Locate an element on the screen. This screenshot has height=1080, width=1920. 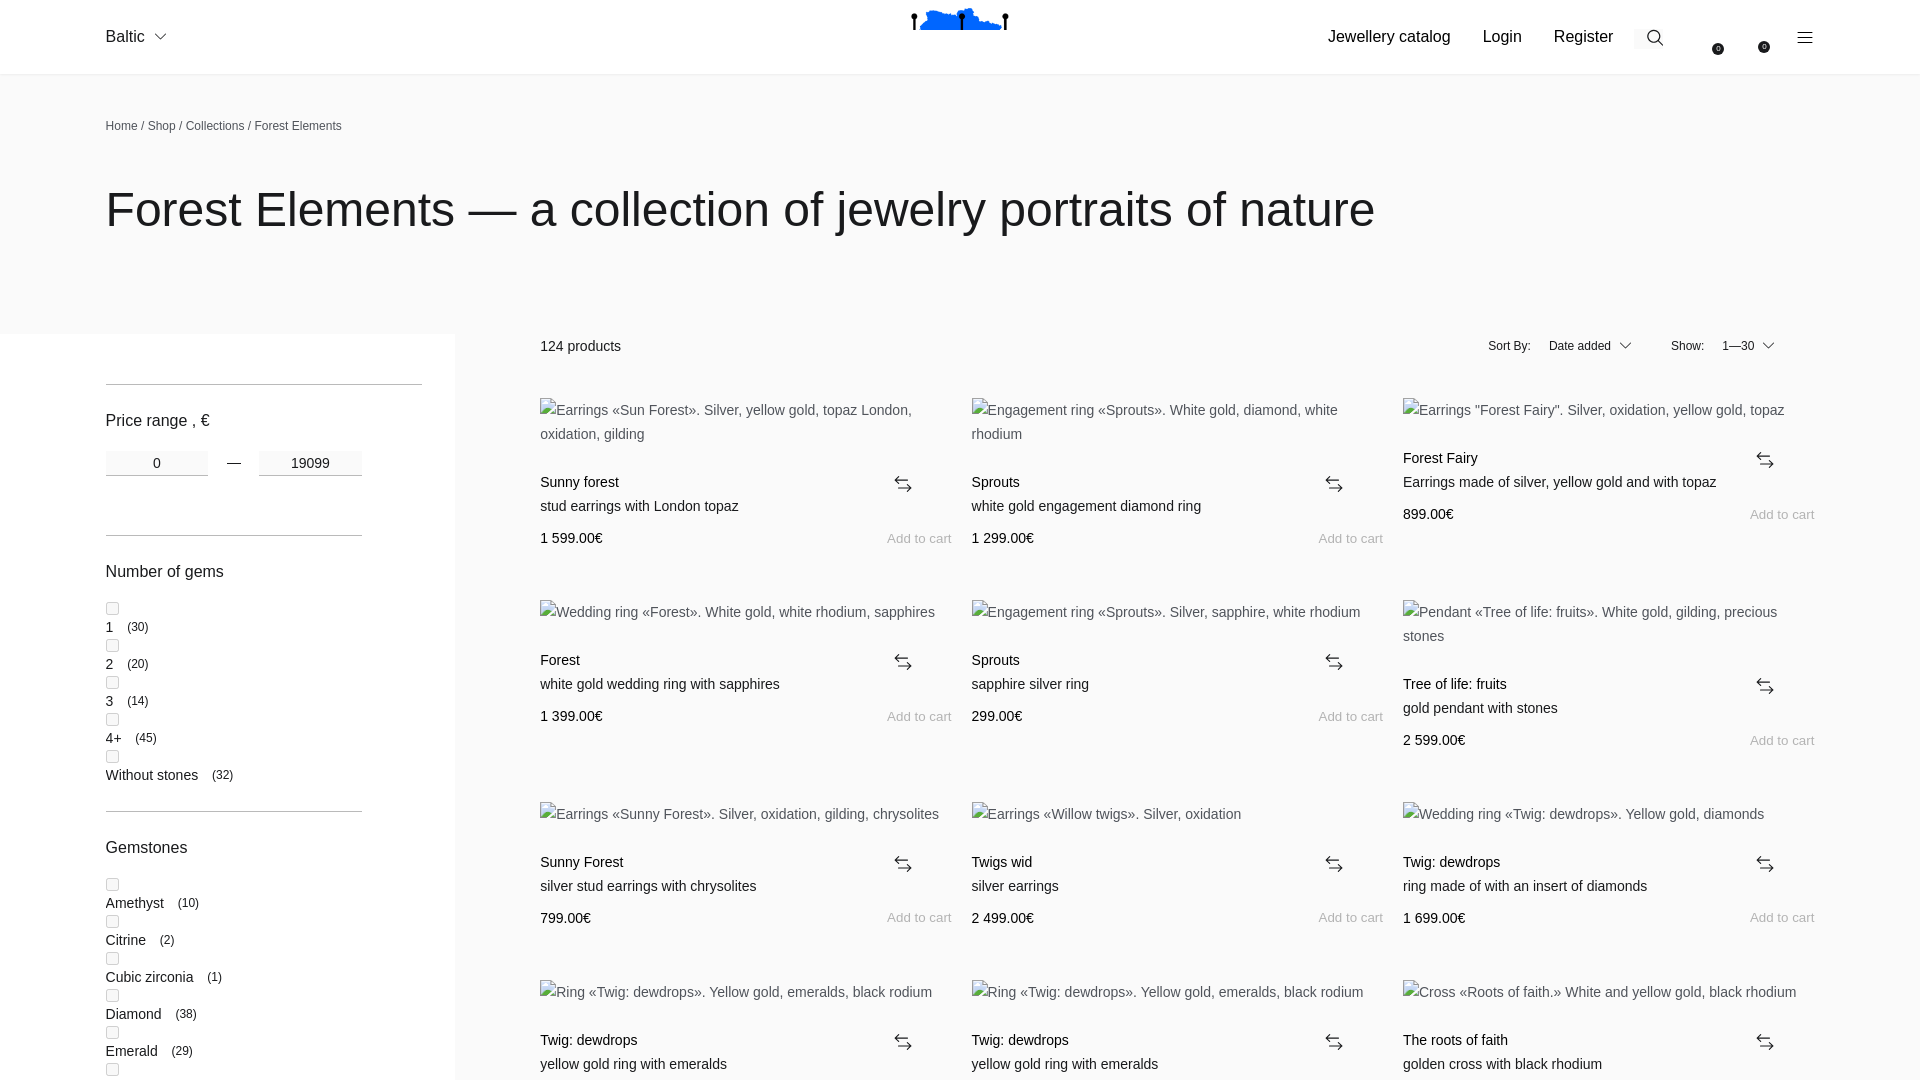
0 is located at coordinates (156, 464).